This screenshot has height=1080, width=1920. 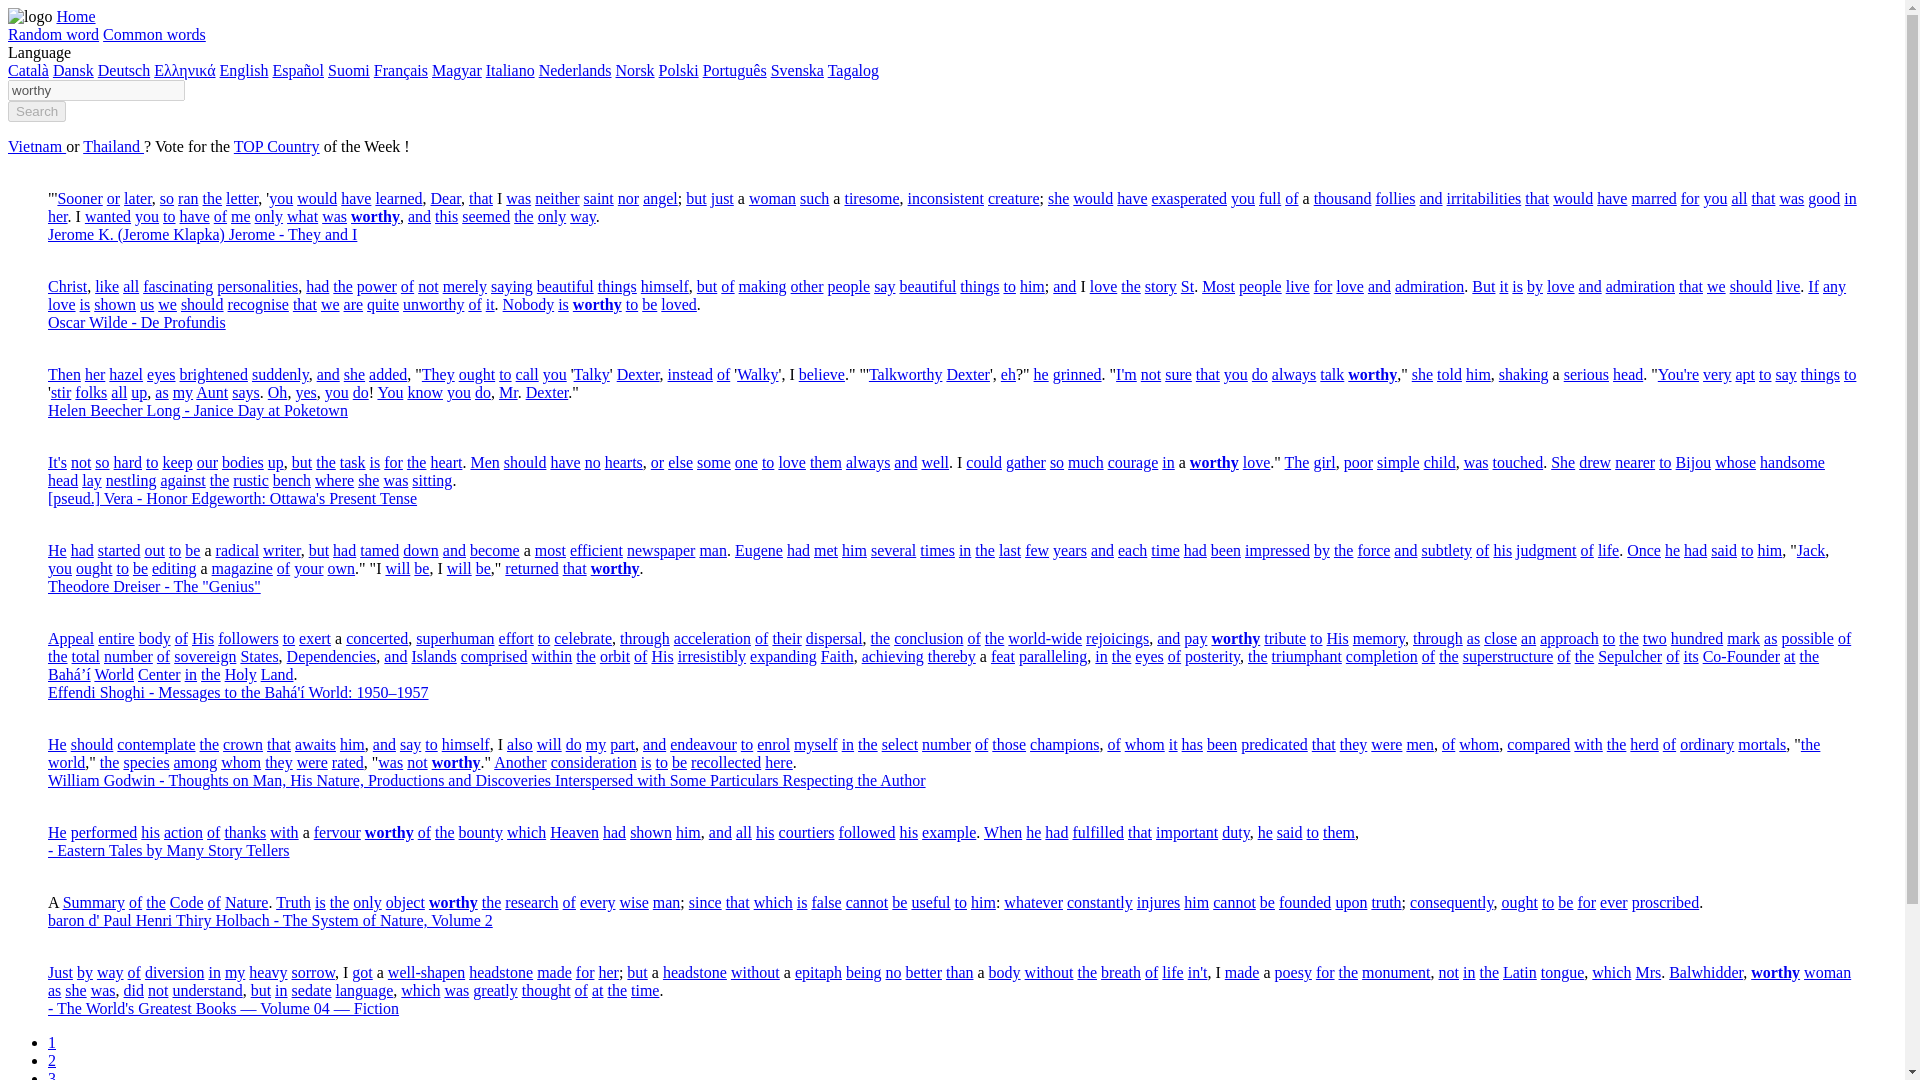 What do you see at coordinates (635, 70) in the screenshot?
I see `Norsk` at bounding box center [635, 70].